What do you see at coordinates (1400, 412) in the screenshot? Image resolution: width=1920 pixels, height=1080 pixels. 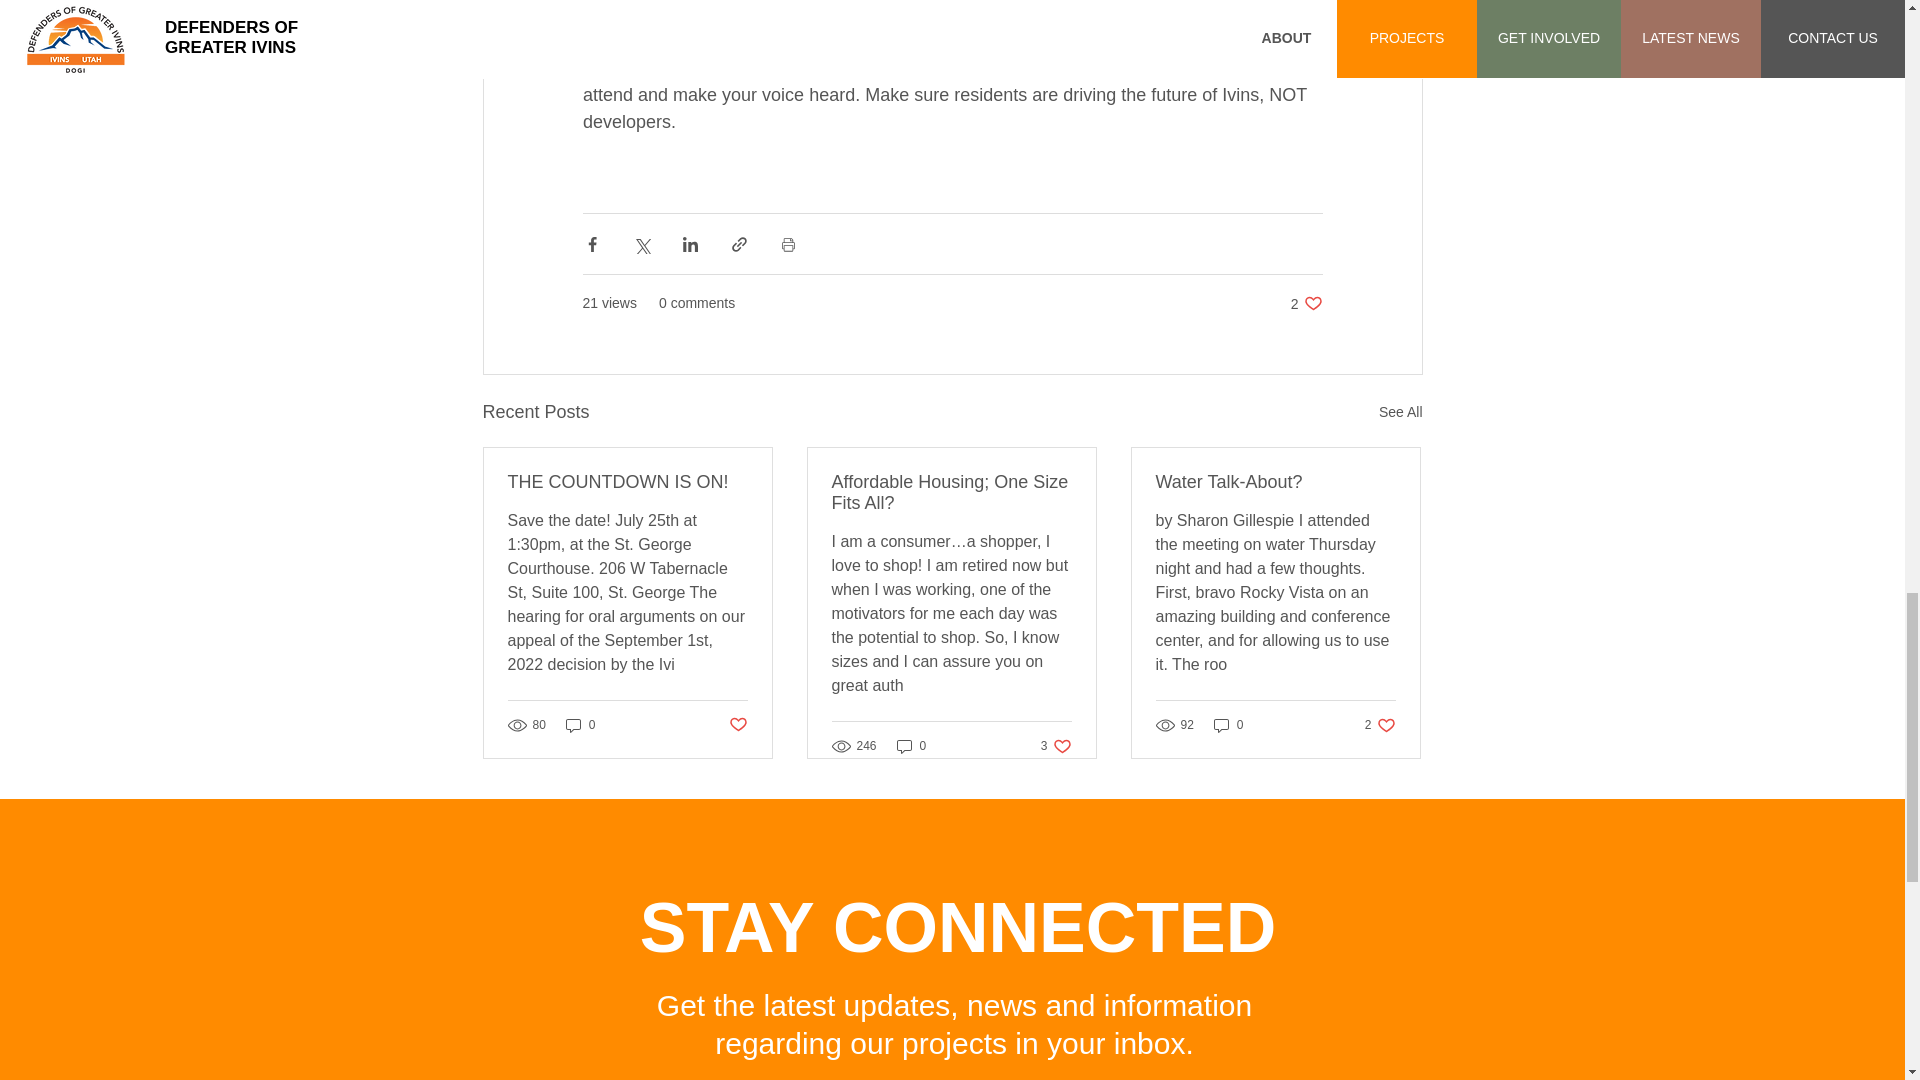 I see `0` at bounding box center [1400, 412].